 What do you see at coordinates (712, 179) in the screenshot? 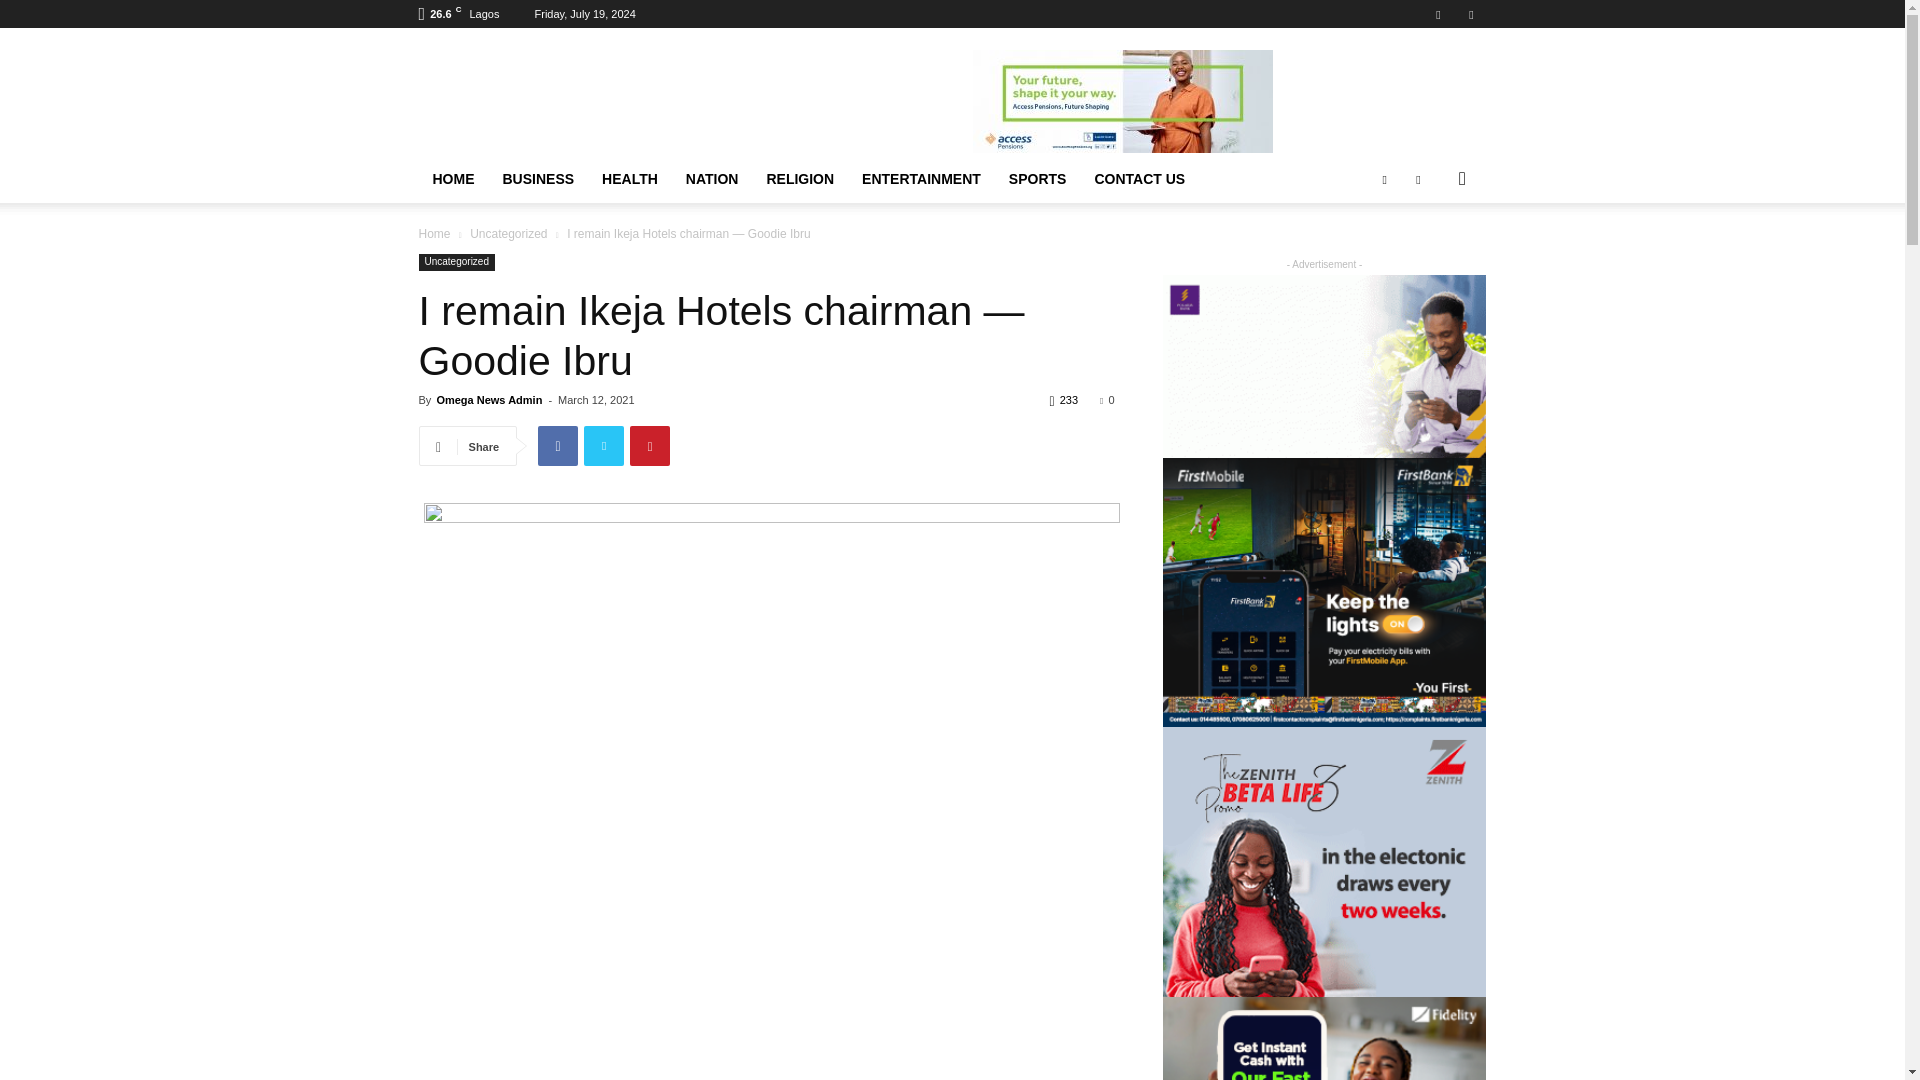
I see `NATION` at bounding box center [712, 179].